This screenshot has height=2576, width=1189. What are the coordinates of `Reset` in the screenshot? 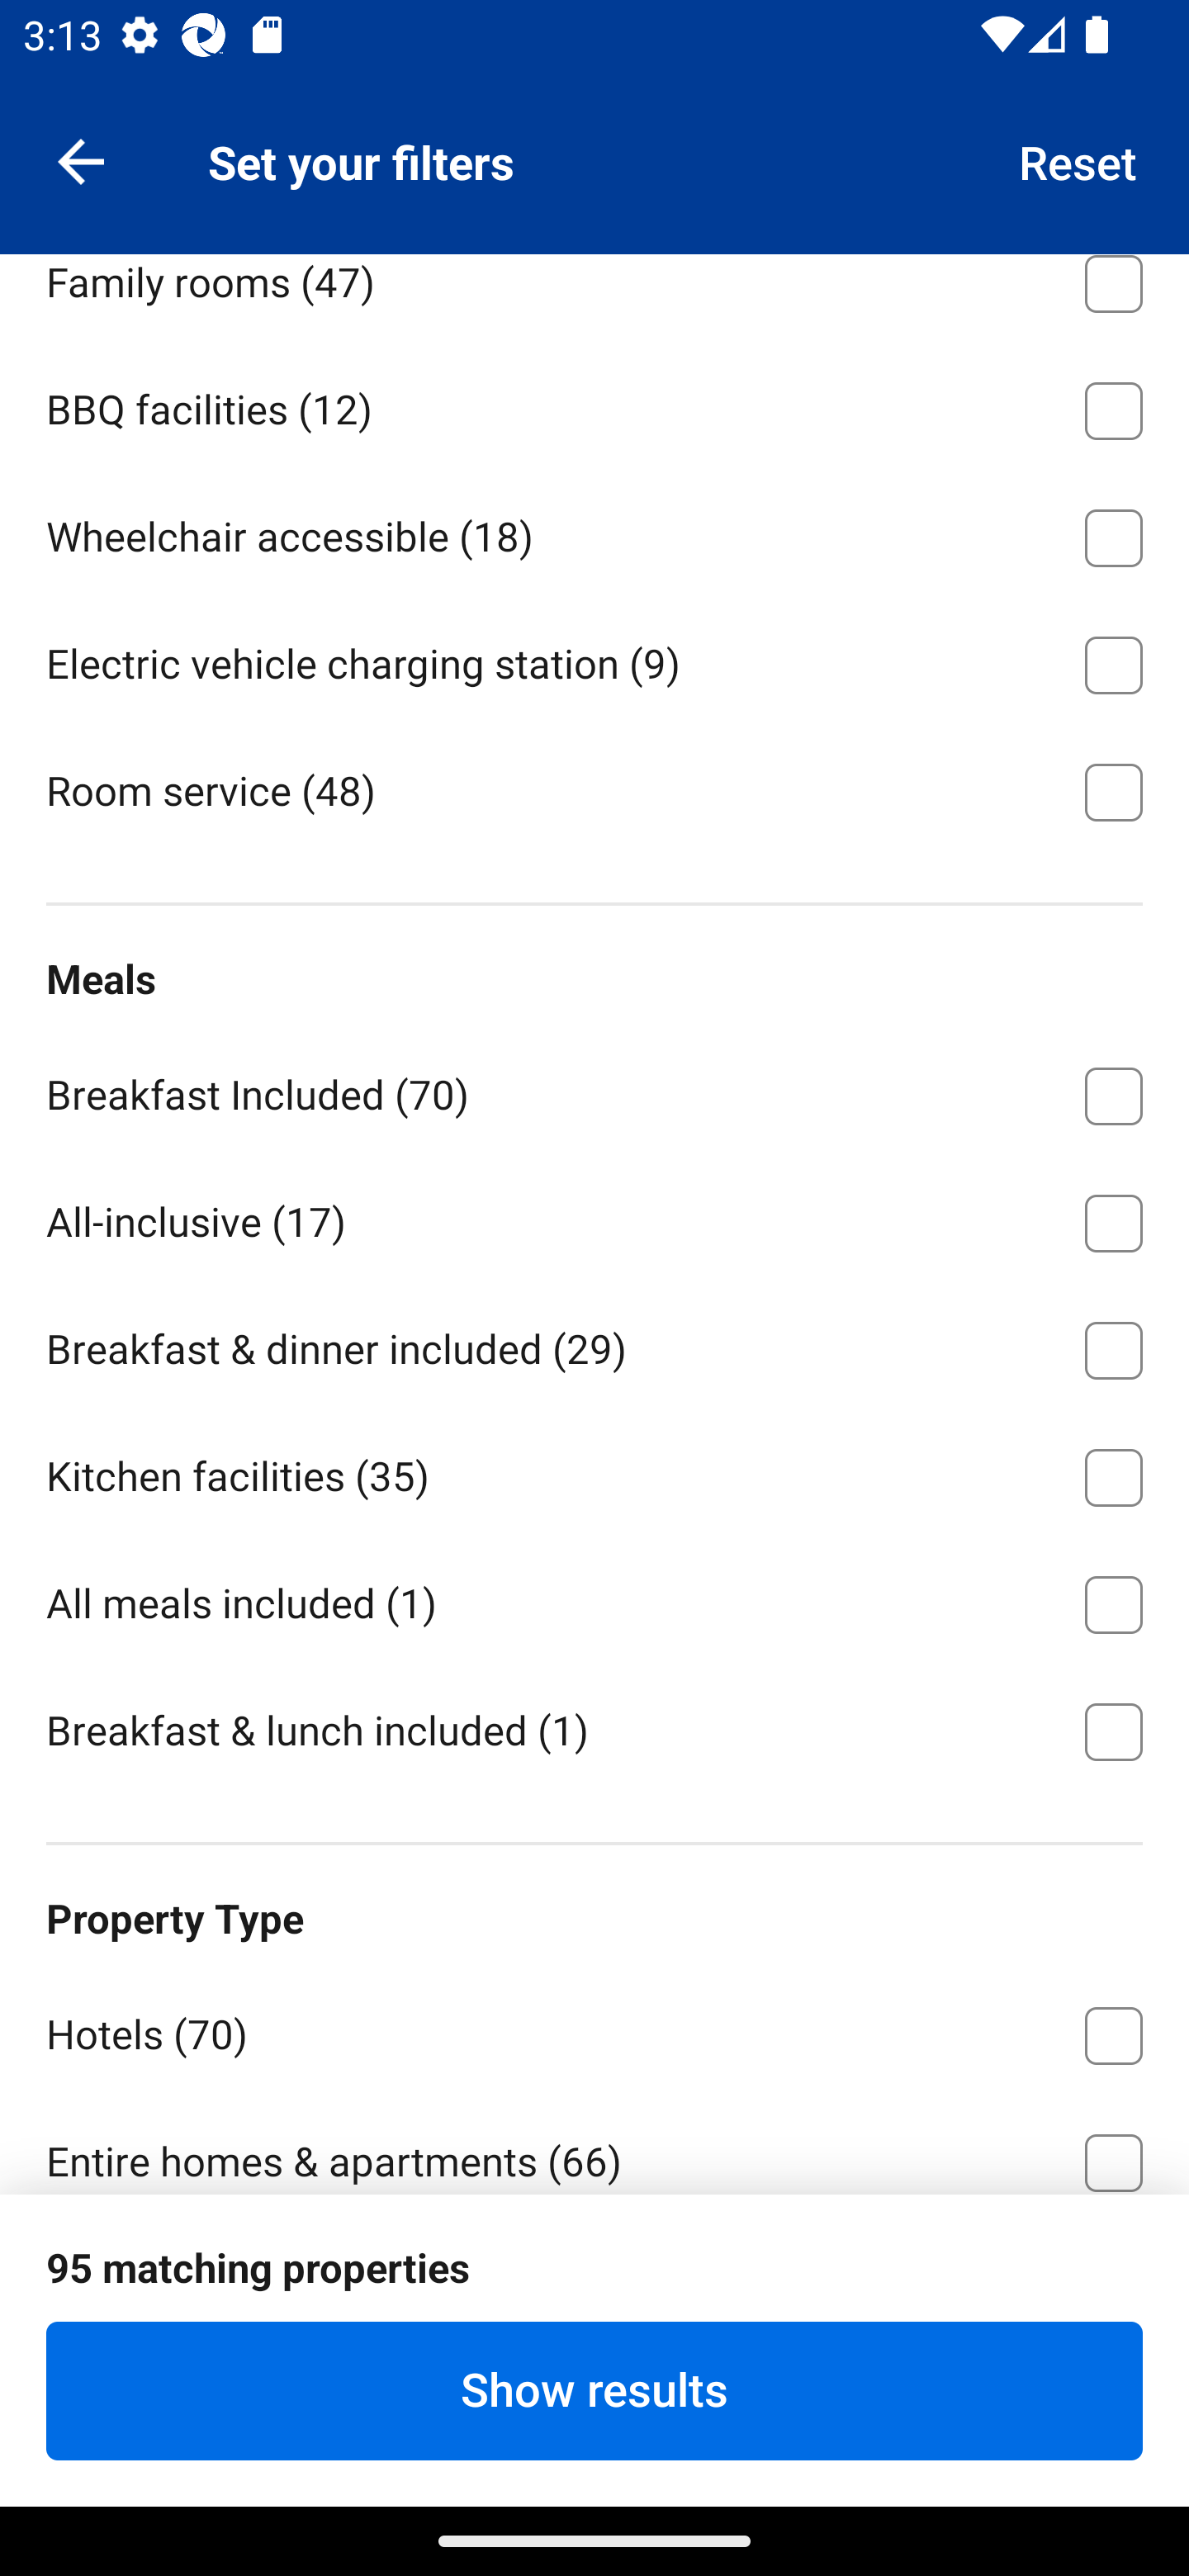 It's located at (1078, 160).